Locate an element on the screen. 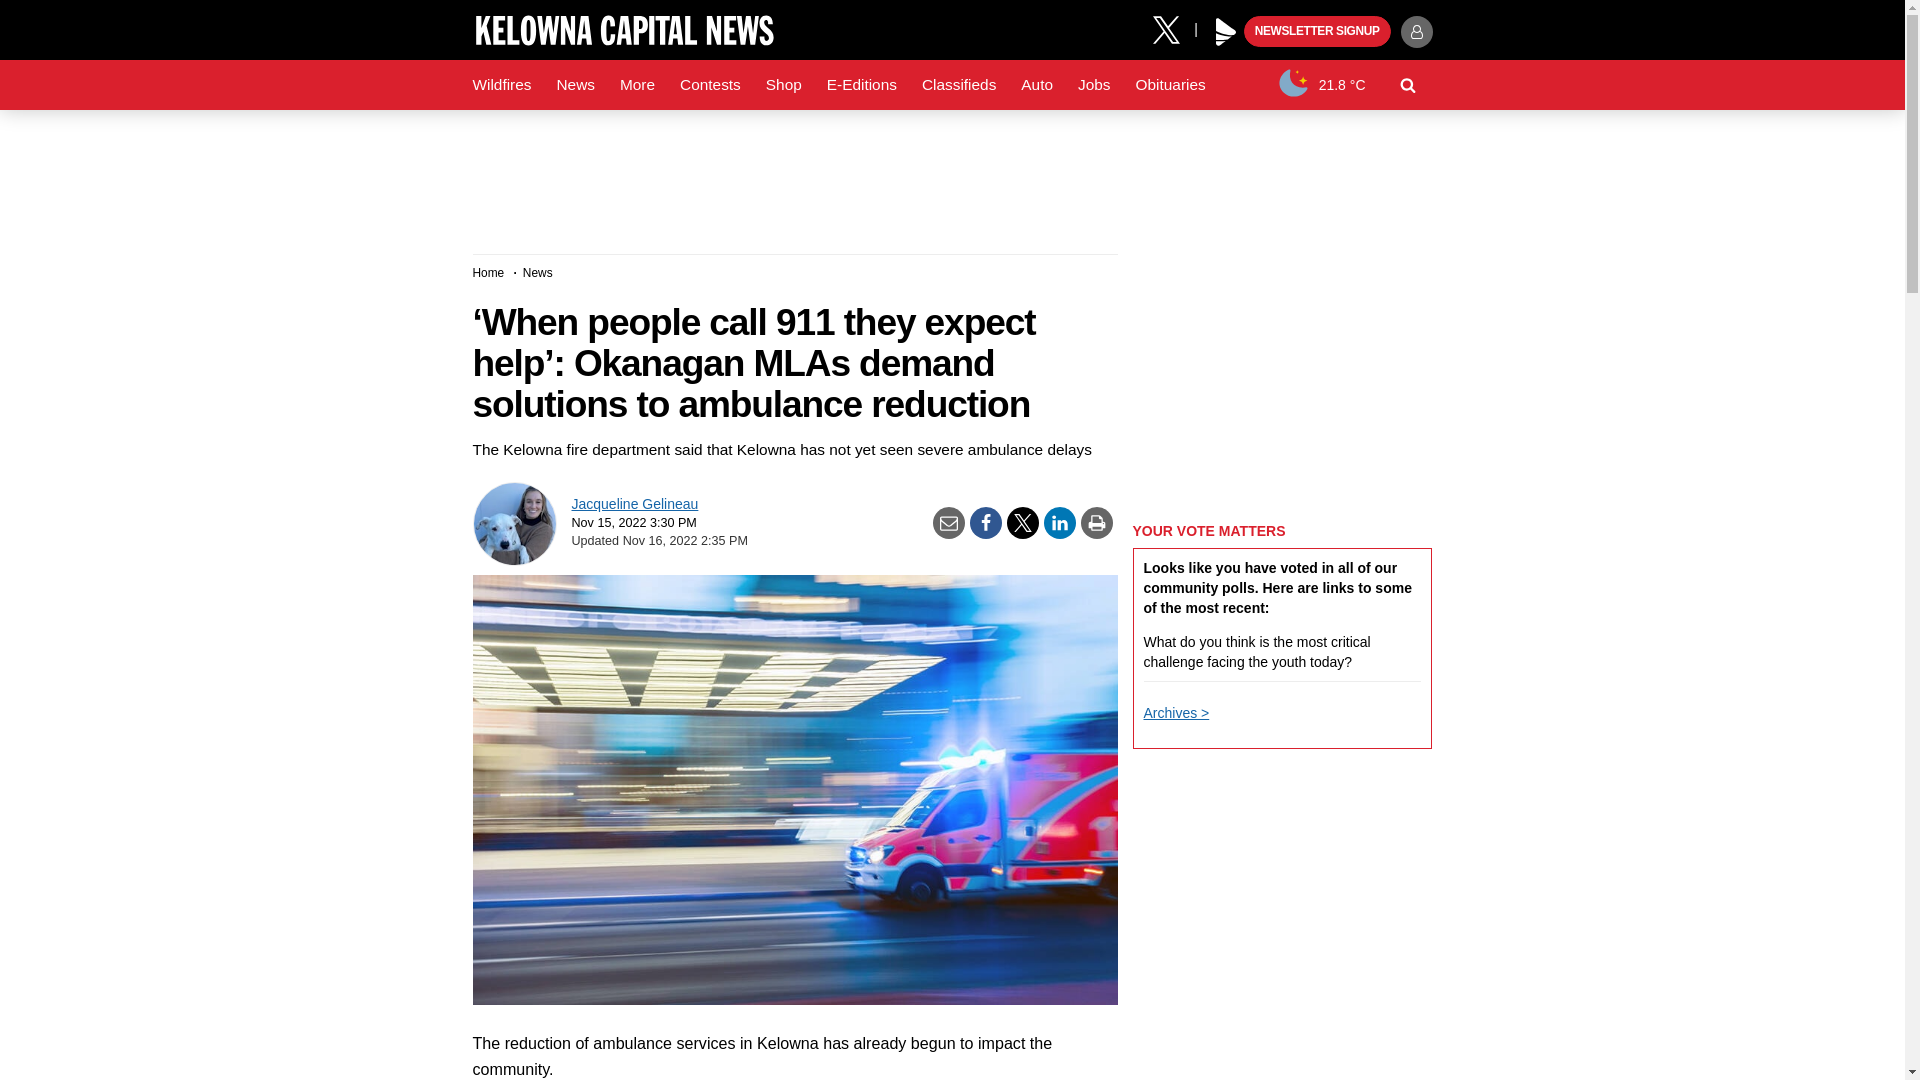 This screenshot has width=1920, height=1080. Wildfires is located at coordinates (502, 85).